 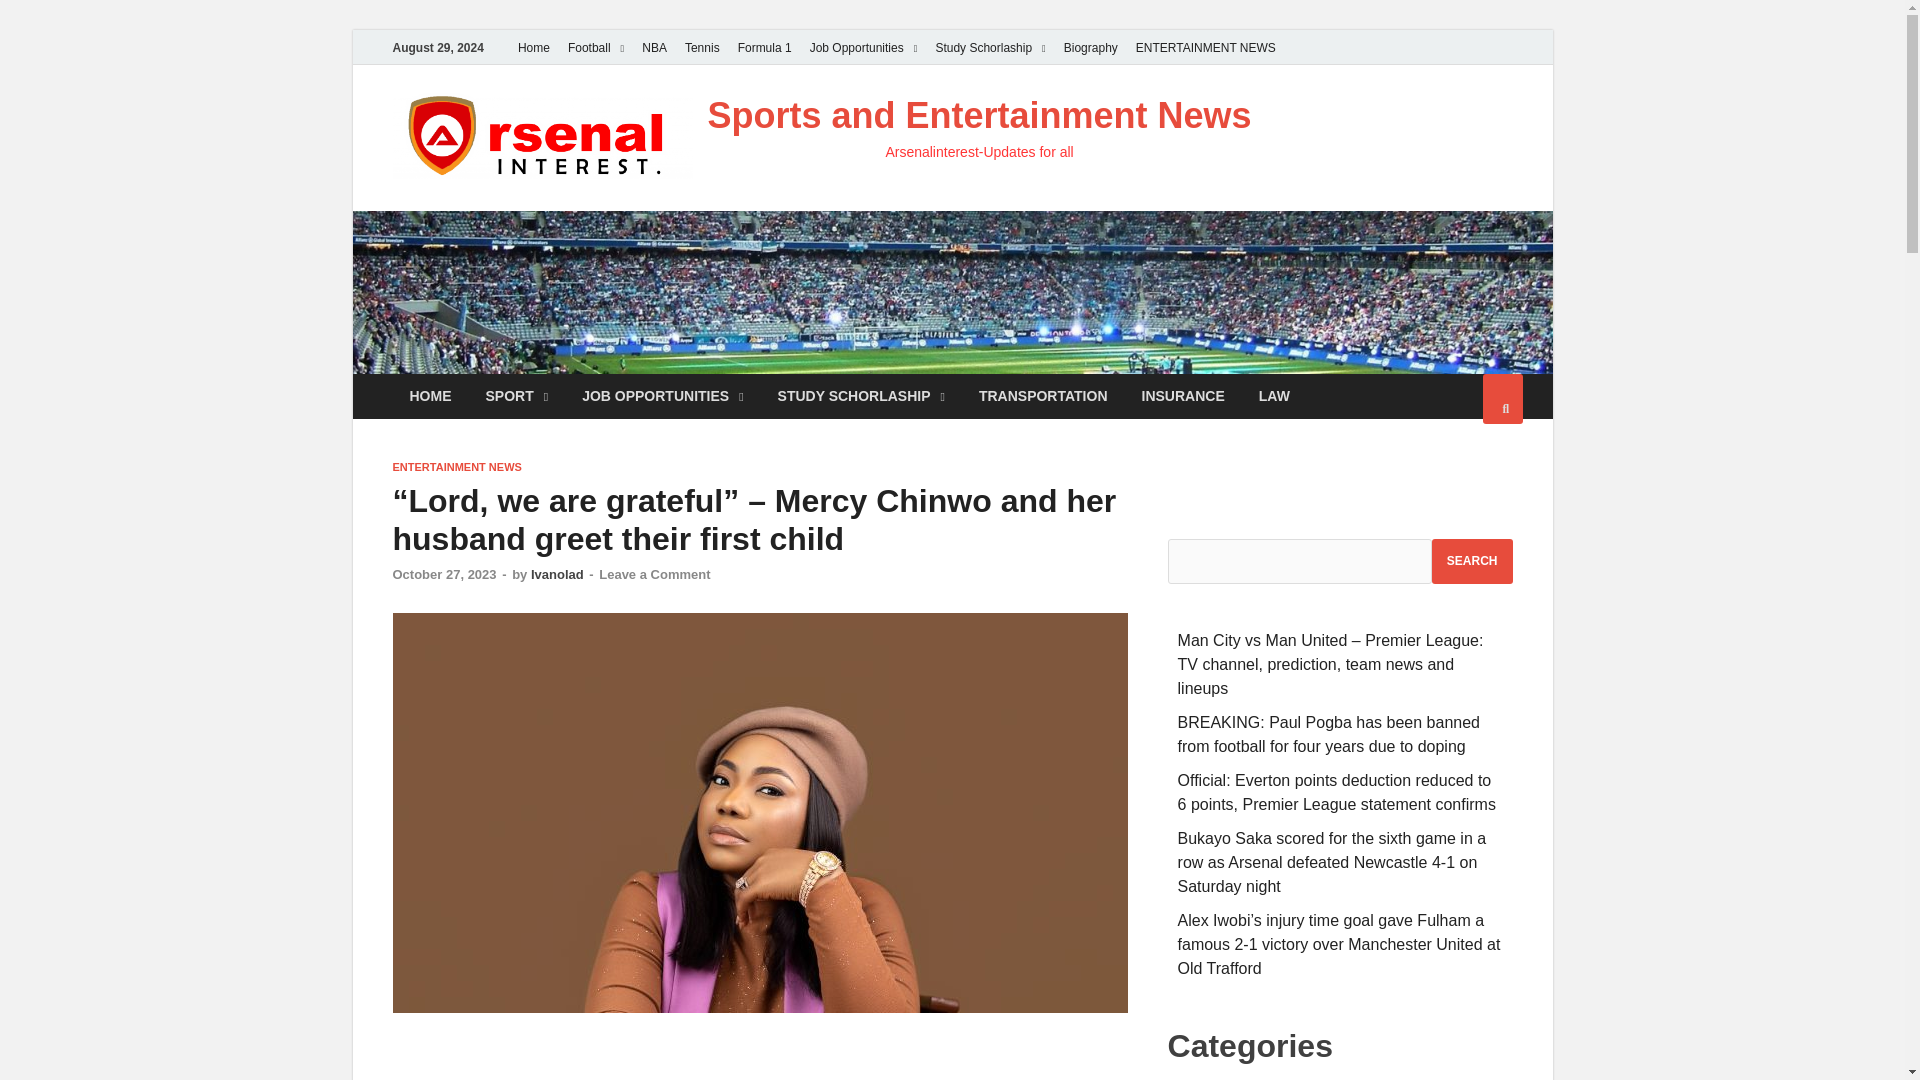 I want to click on TRANSPORTATION, so click(x=1043, y=396).